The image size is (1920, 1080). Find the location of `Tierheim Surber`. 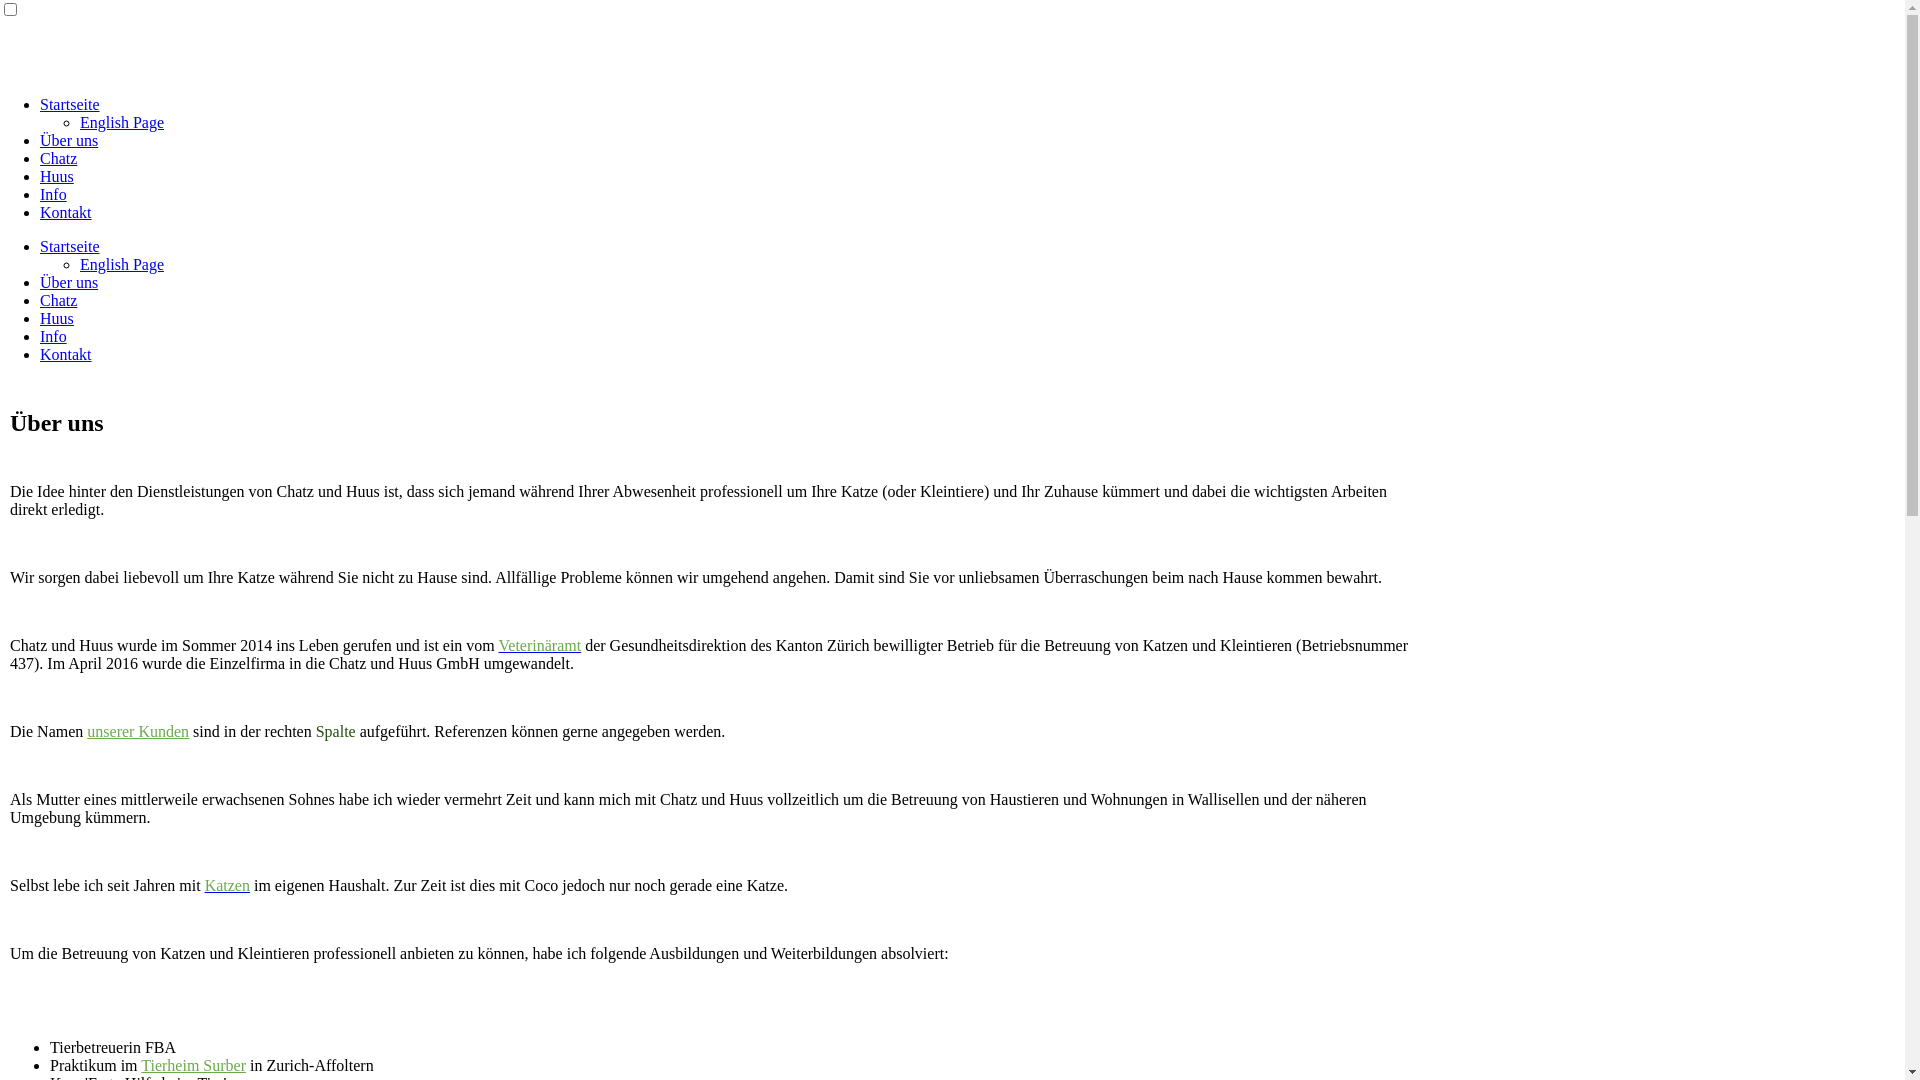

Tierheim Surber is located at coordinates (193, 1066).